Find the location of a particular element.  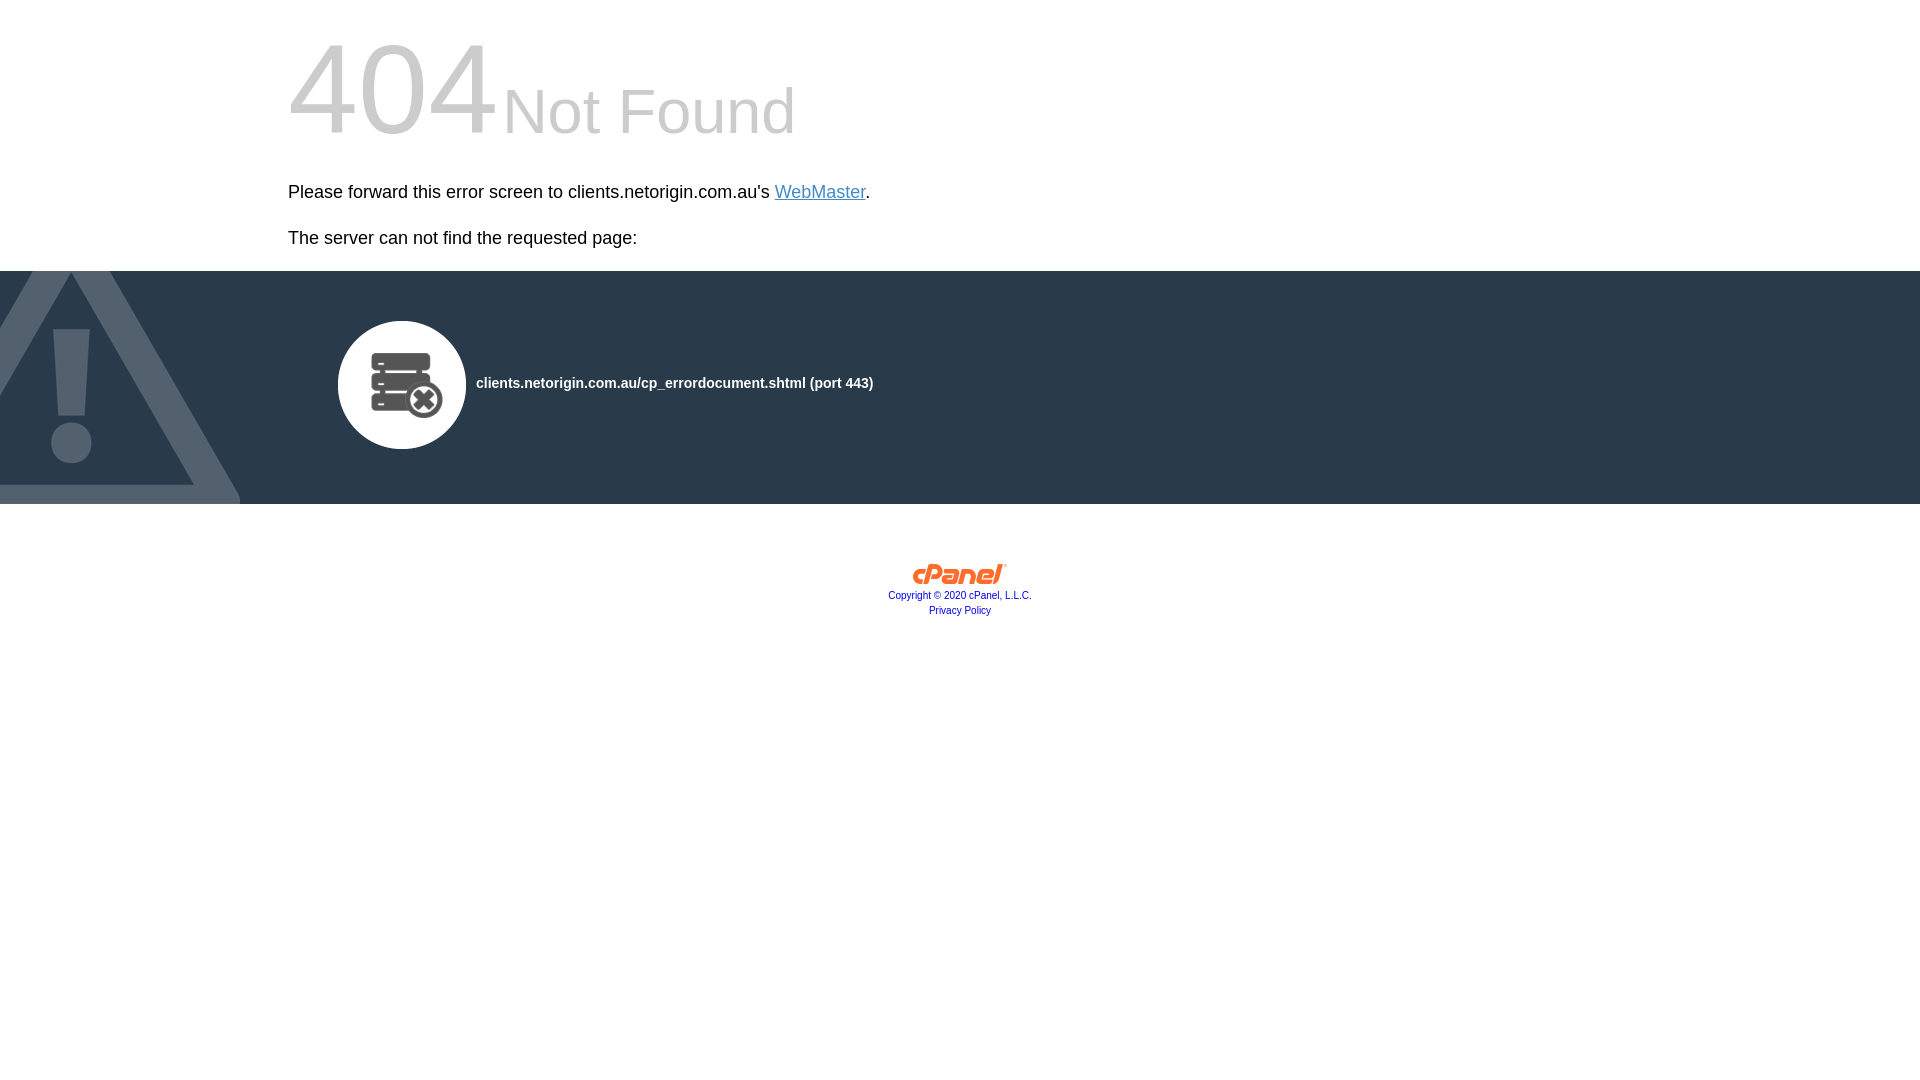

Privacy Policy is located at coordinates (960, 610).